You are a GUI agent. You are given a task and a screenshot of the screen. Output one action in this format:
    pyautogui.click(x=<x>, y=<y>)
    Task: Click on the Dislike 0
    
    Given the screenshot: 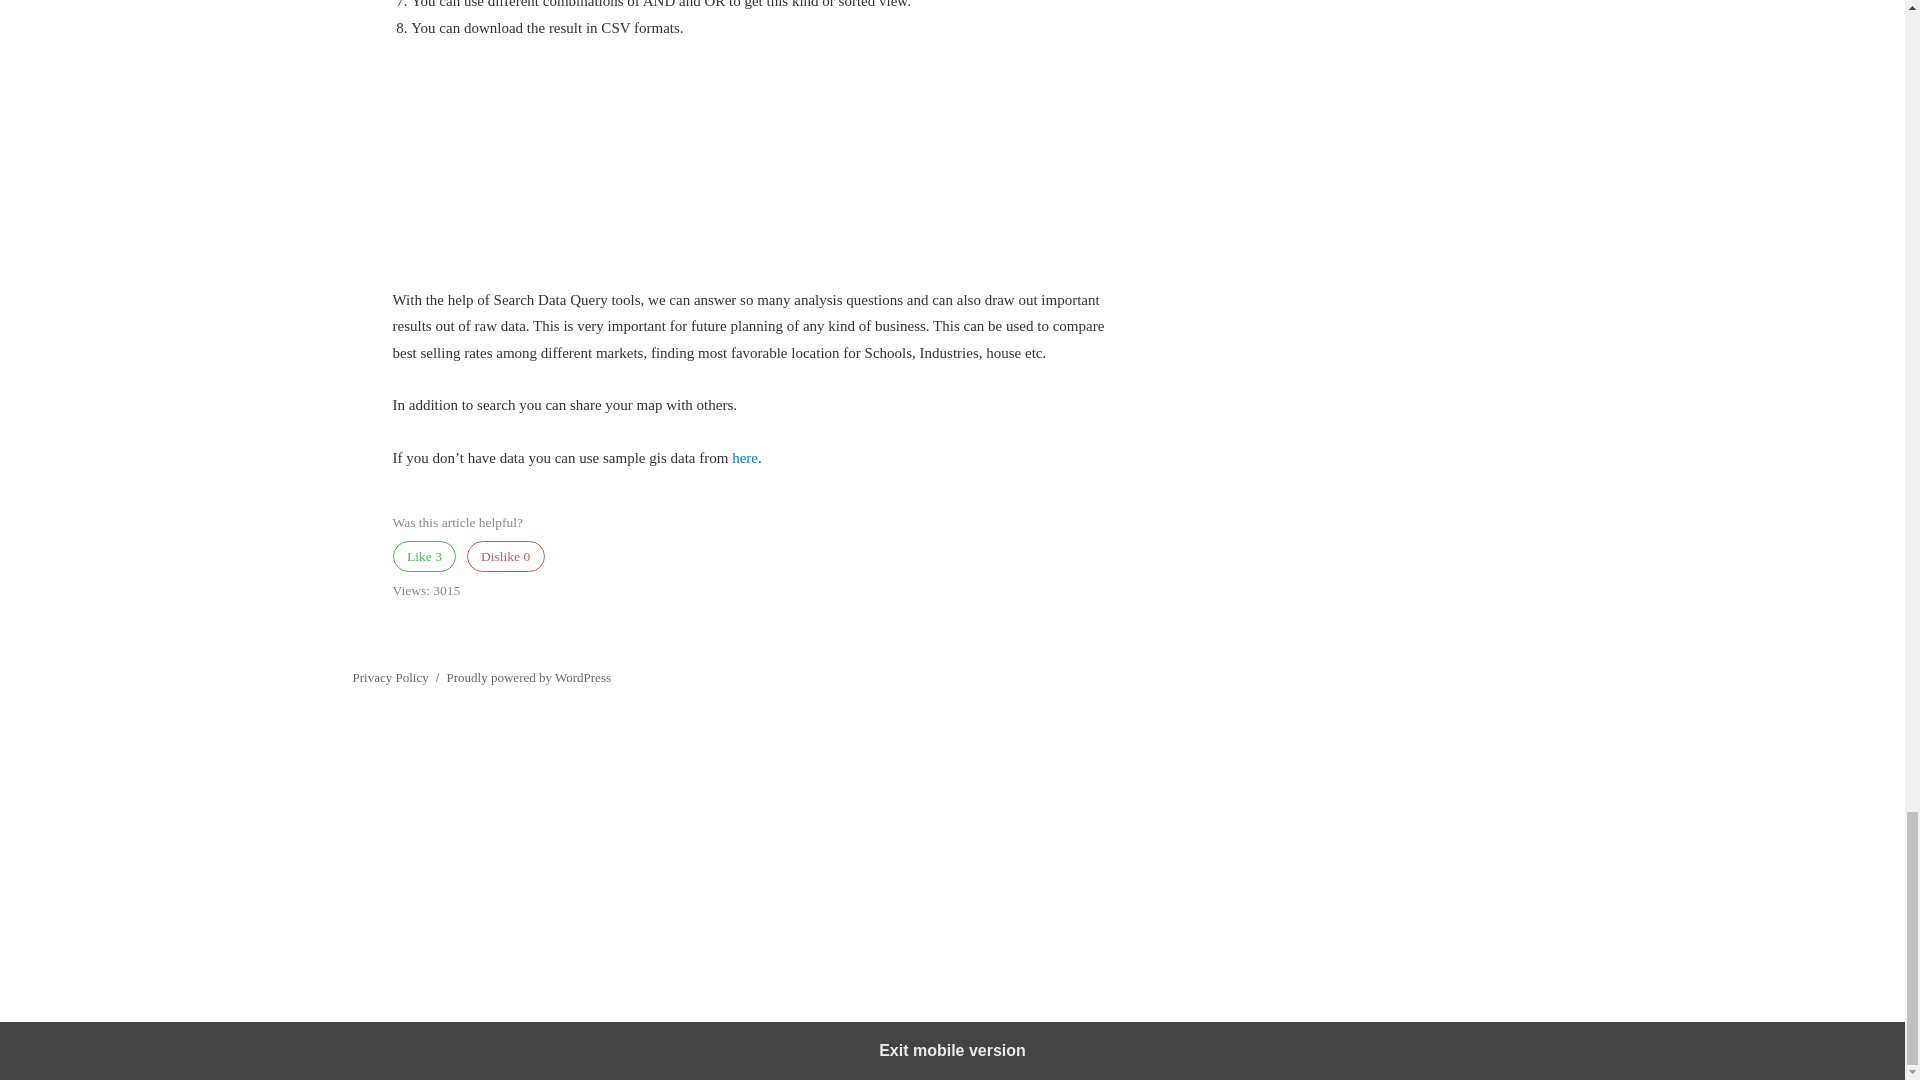 What is the action you would take?
    pyautogui.click(x=504, y=556)
    